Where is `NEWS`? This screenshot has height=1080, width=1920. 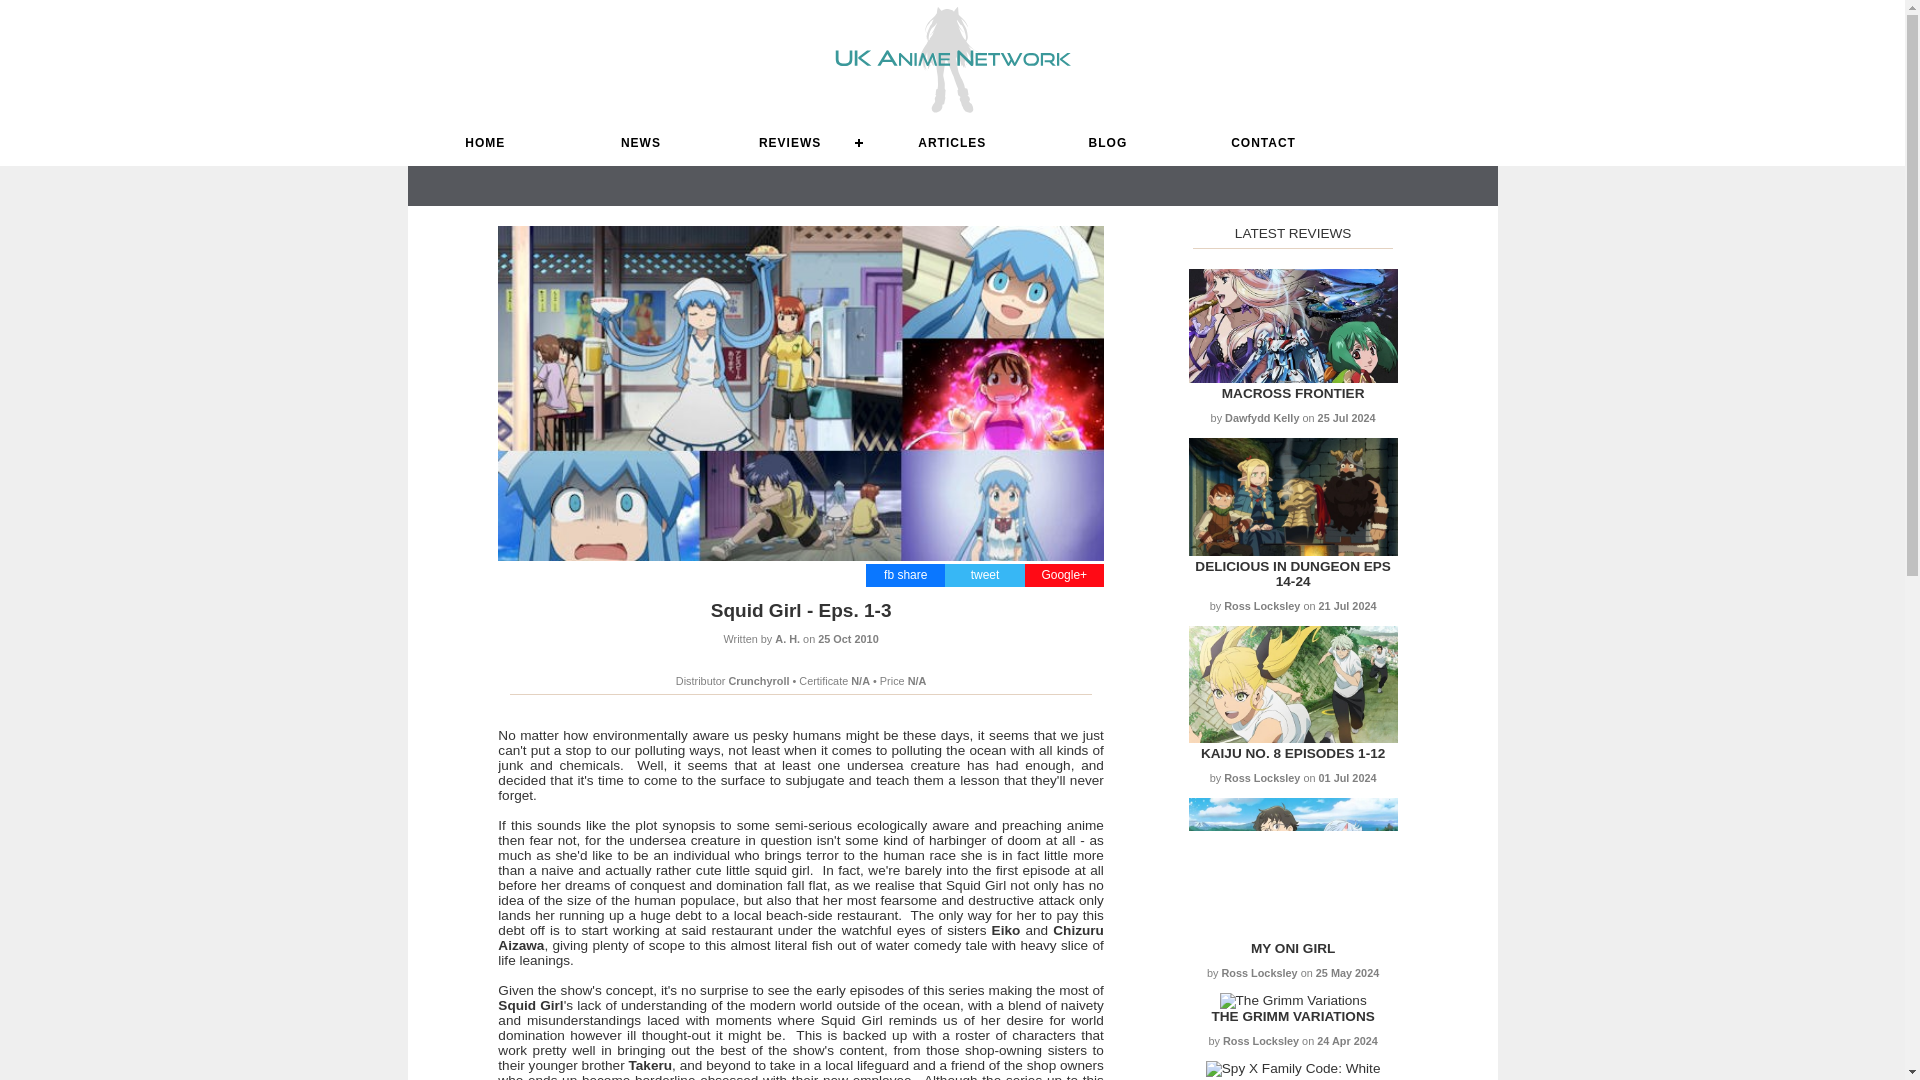
NEWS is located at coordinates (640, 142).